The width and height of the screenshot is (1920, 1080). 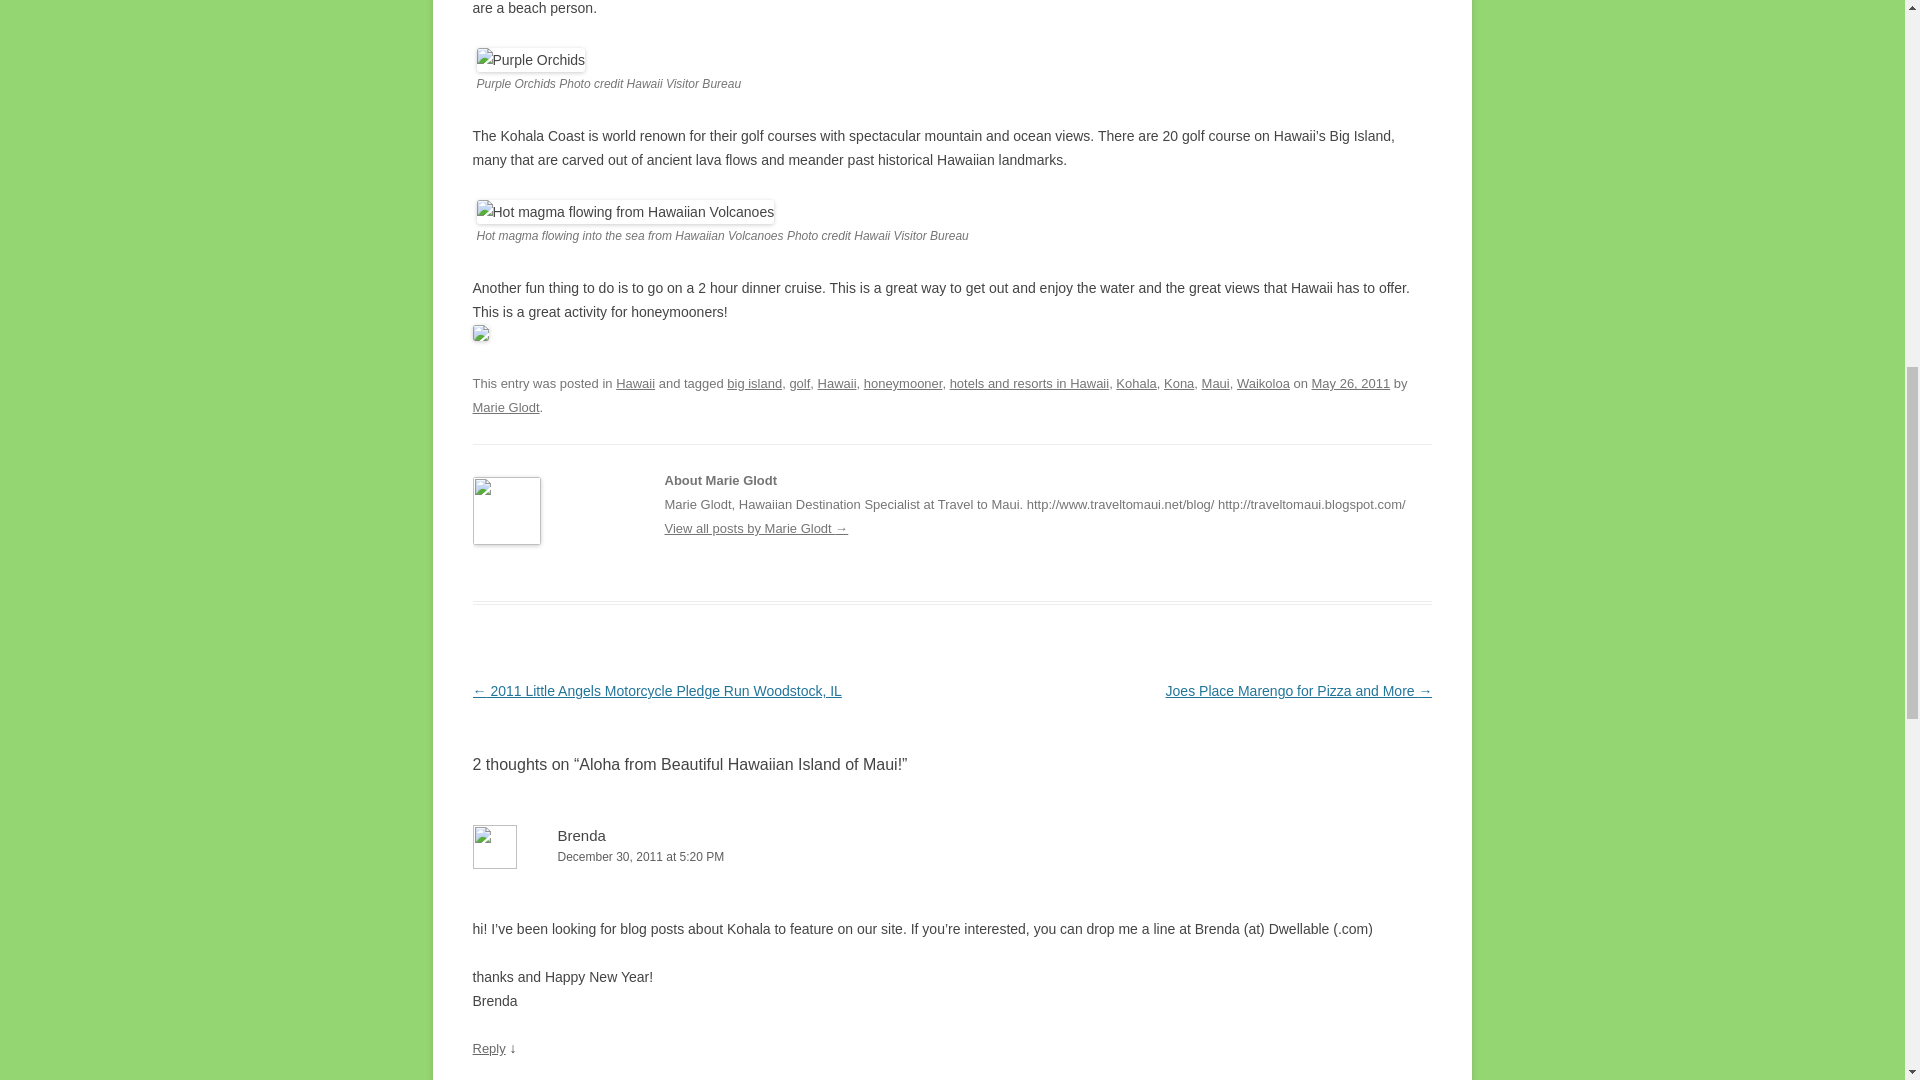 What do you see at coordinates (1263, 382) in the screenshot?
I see `Waikoloa` at bounding box center [1263, 382].